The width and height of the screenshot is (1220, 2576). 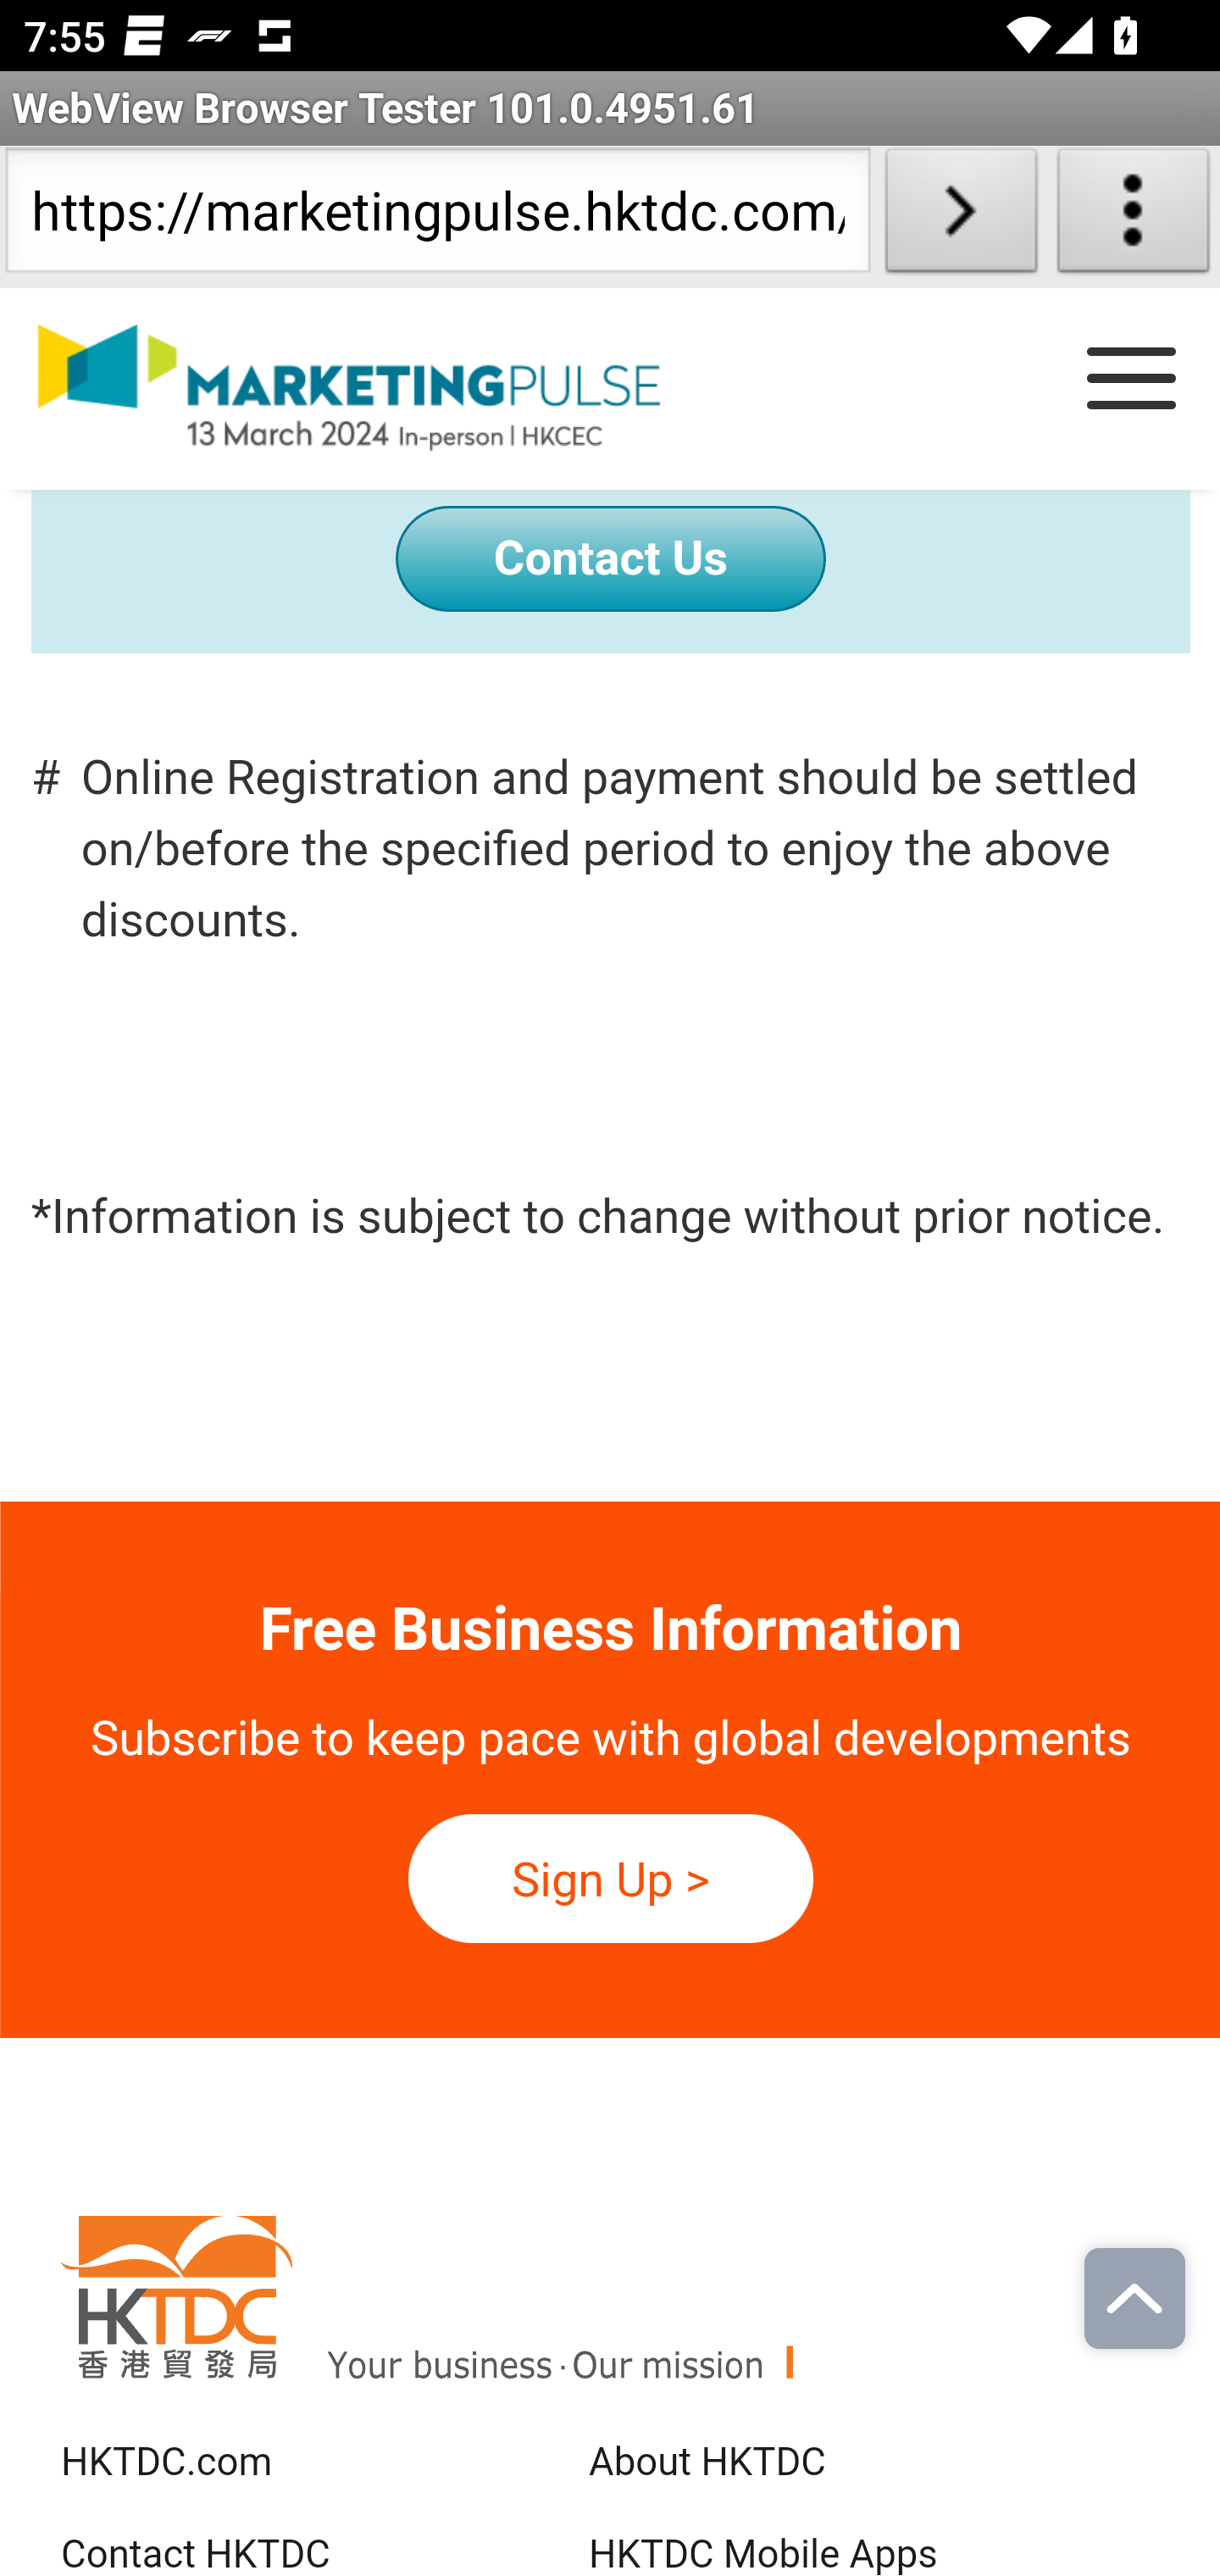 What do you see at coordinates (182, 2464) in the screenshot?
I see `HKTDC.com` at bounding box center [182, 2464].